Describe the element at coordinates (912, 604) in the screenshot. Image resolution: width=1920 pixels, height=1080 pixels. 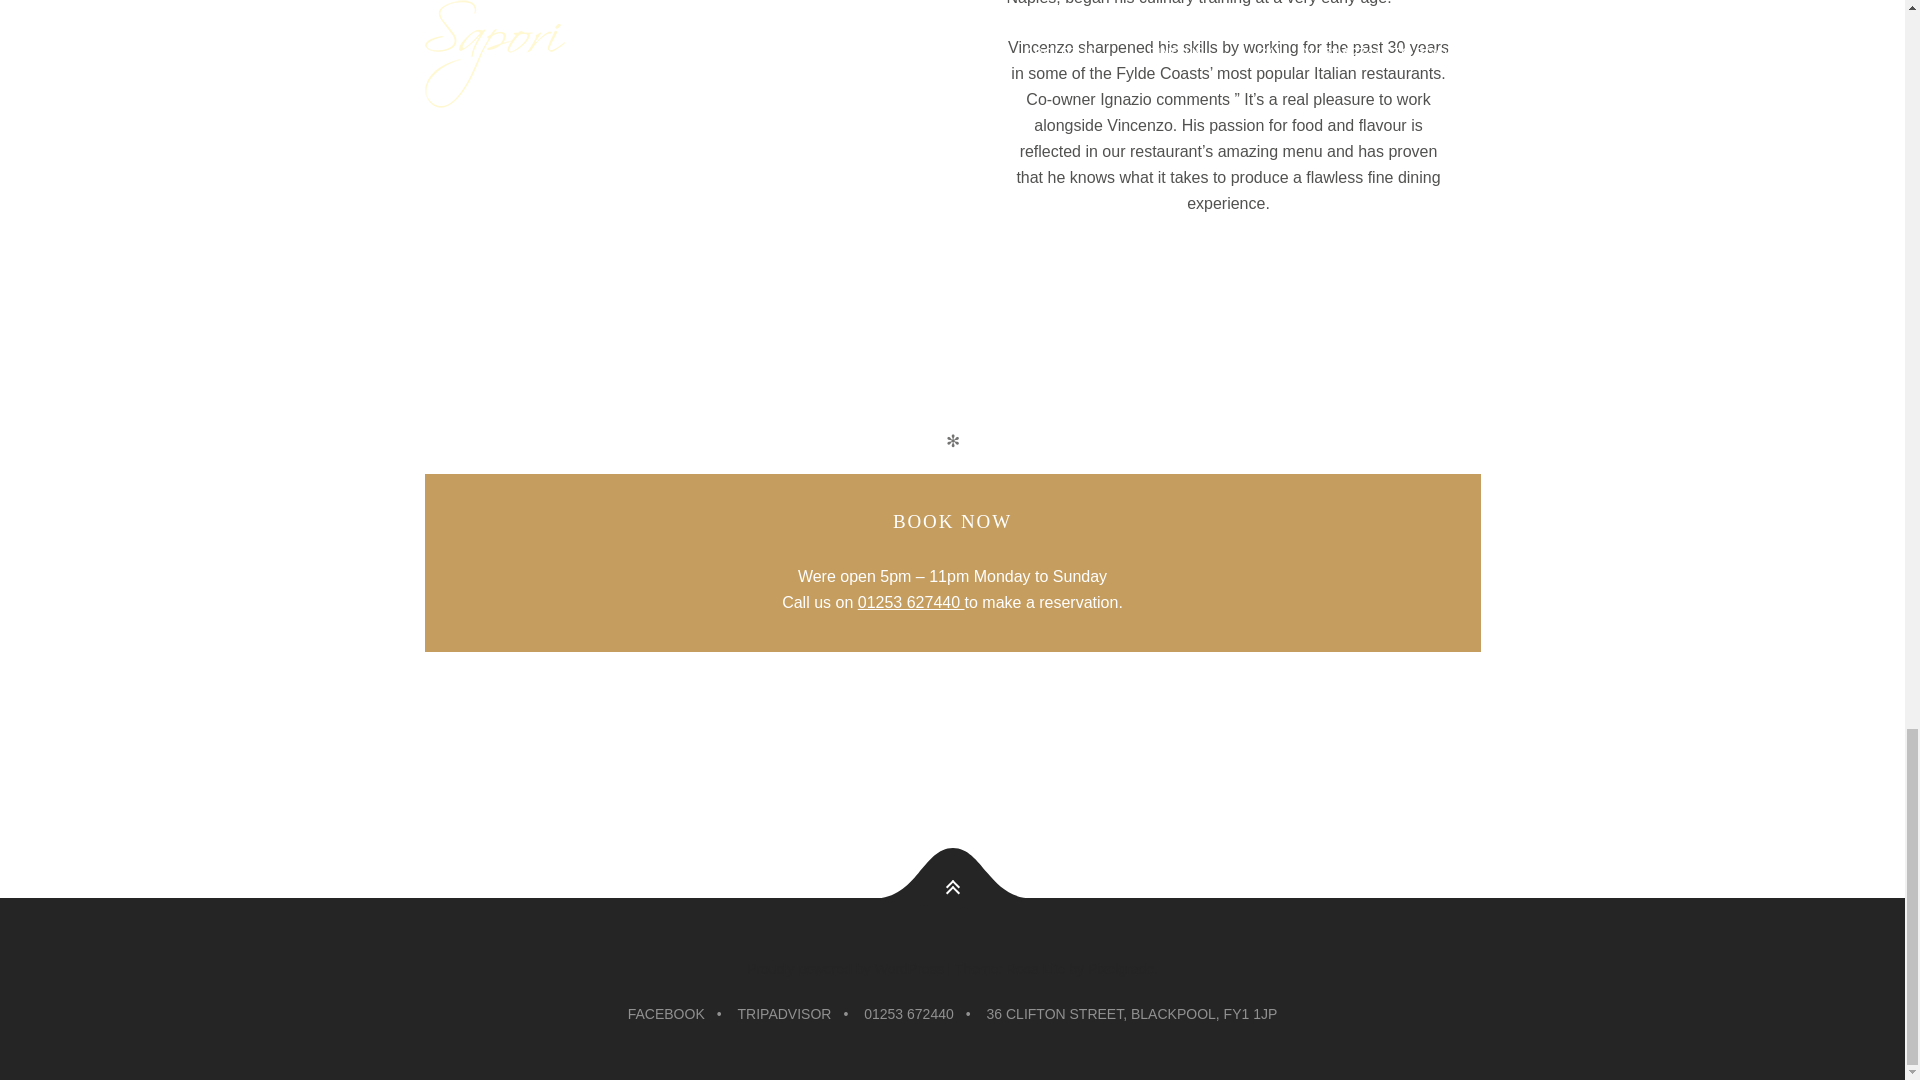
I see `01253 627440` at that location.